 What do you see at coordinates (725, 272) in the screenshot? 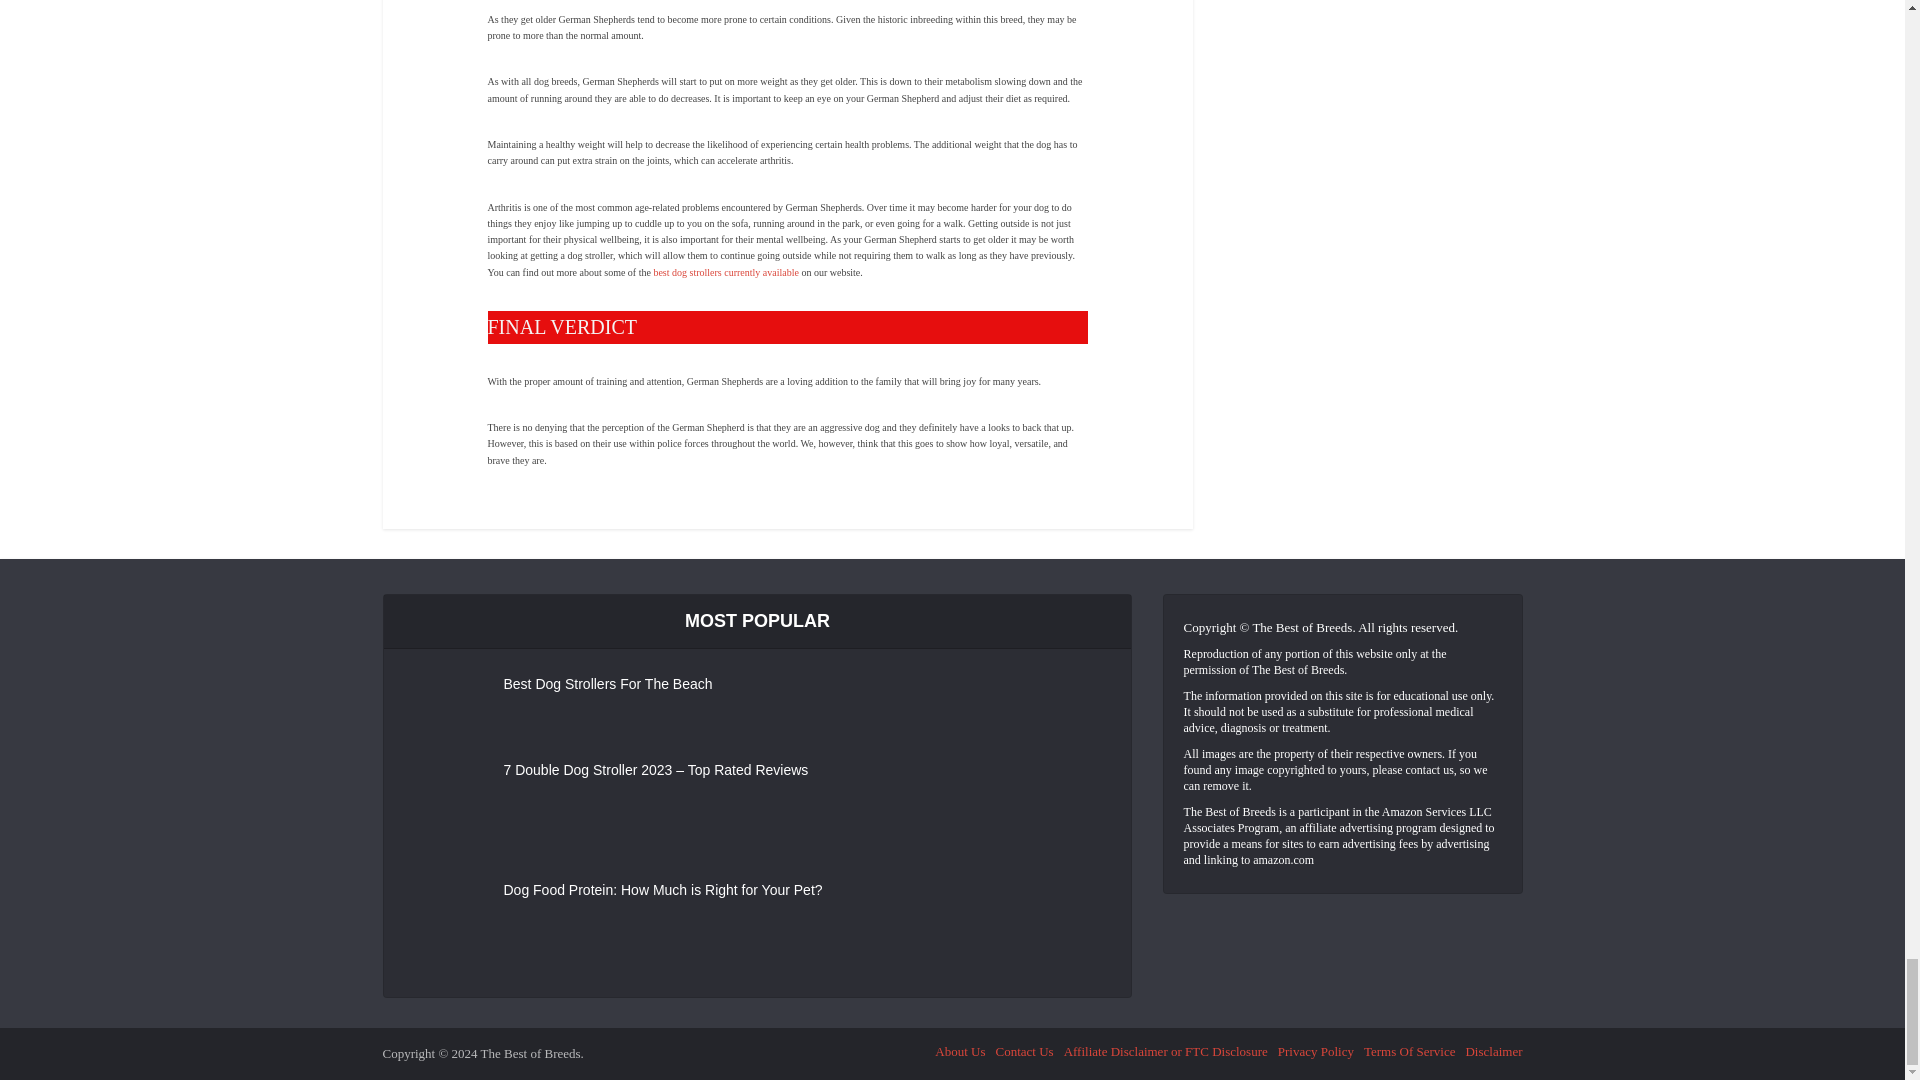
I see `best dog strollers currently available` at bounding box center [725, 272].